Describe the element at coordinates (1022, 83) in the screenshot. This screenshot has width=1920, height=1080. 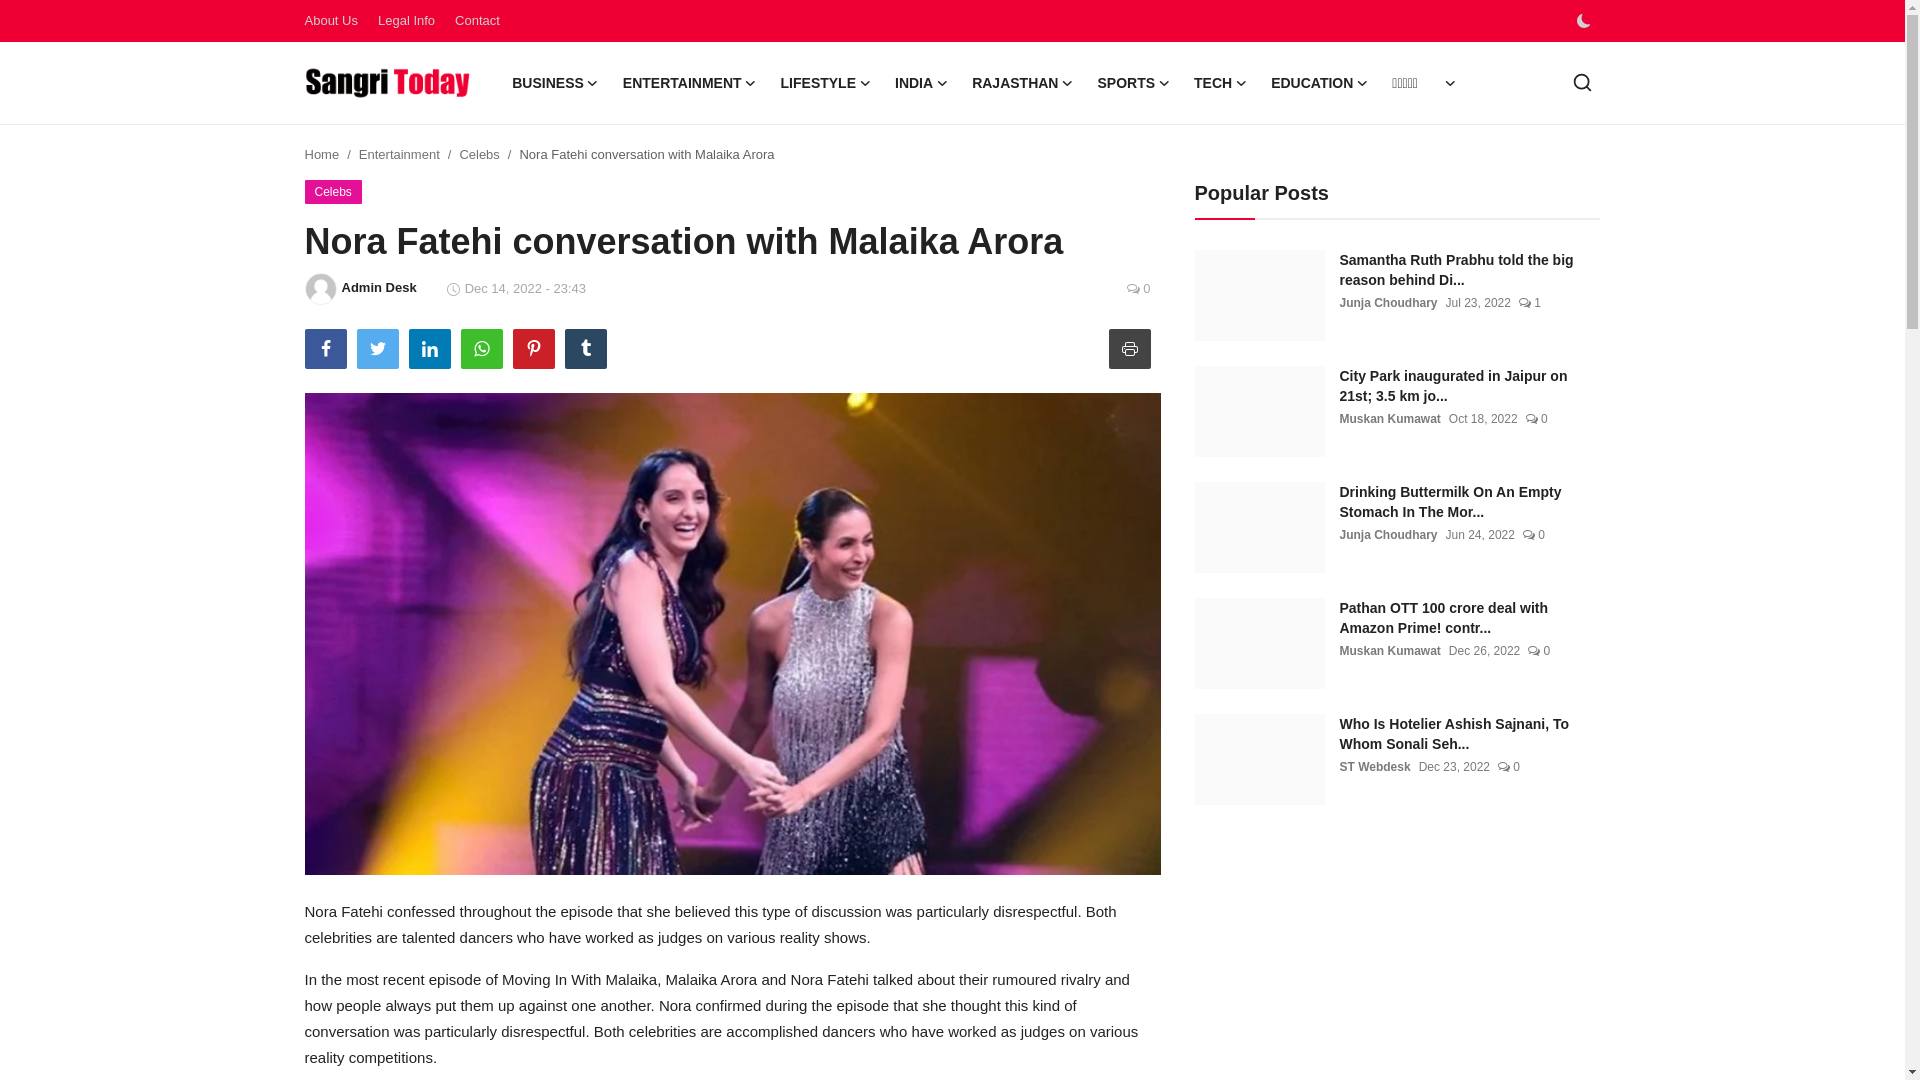
I see `RAJASTHAN` at that location.